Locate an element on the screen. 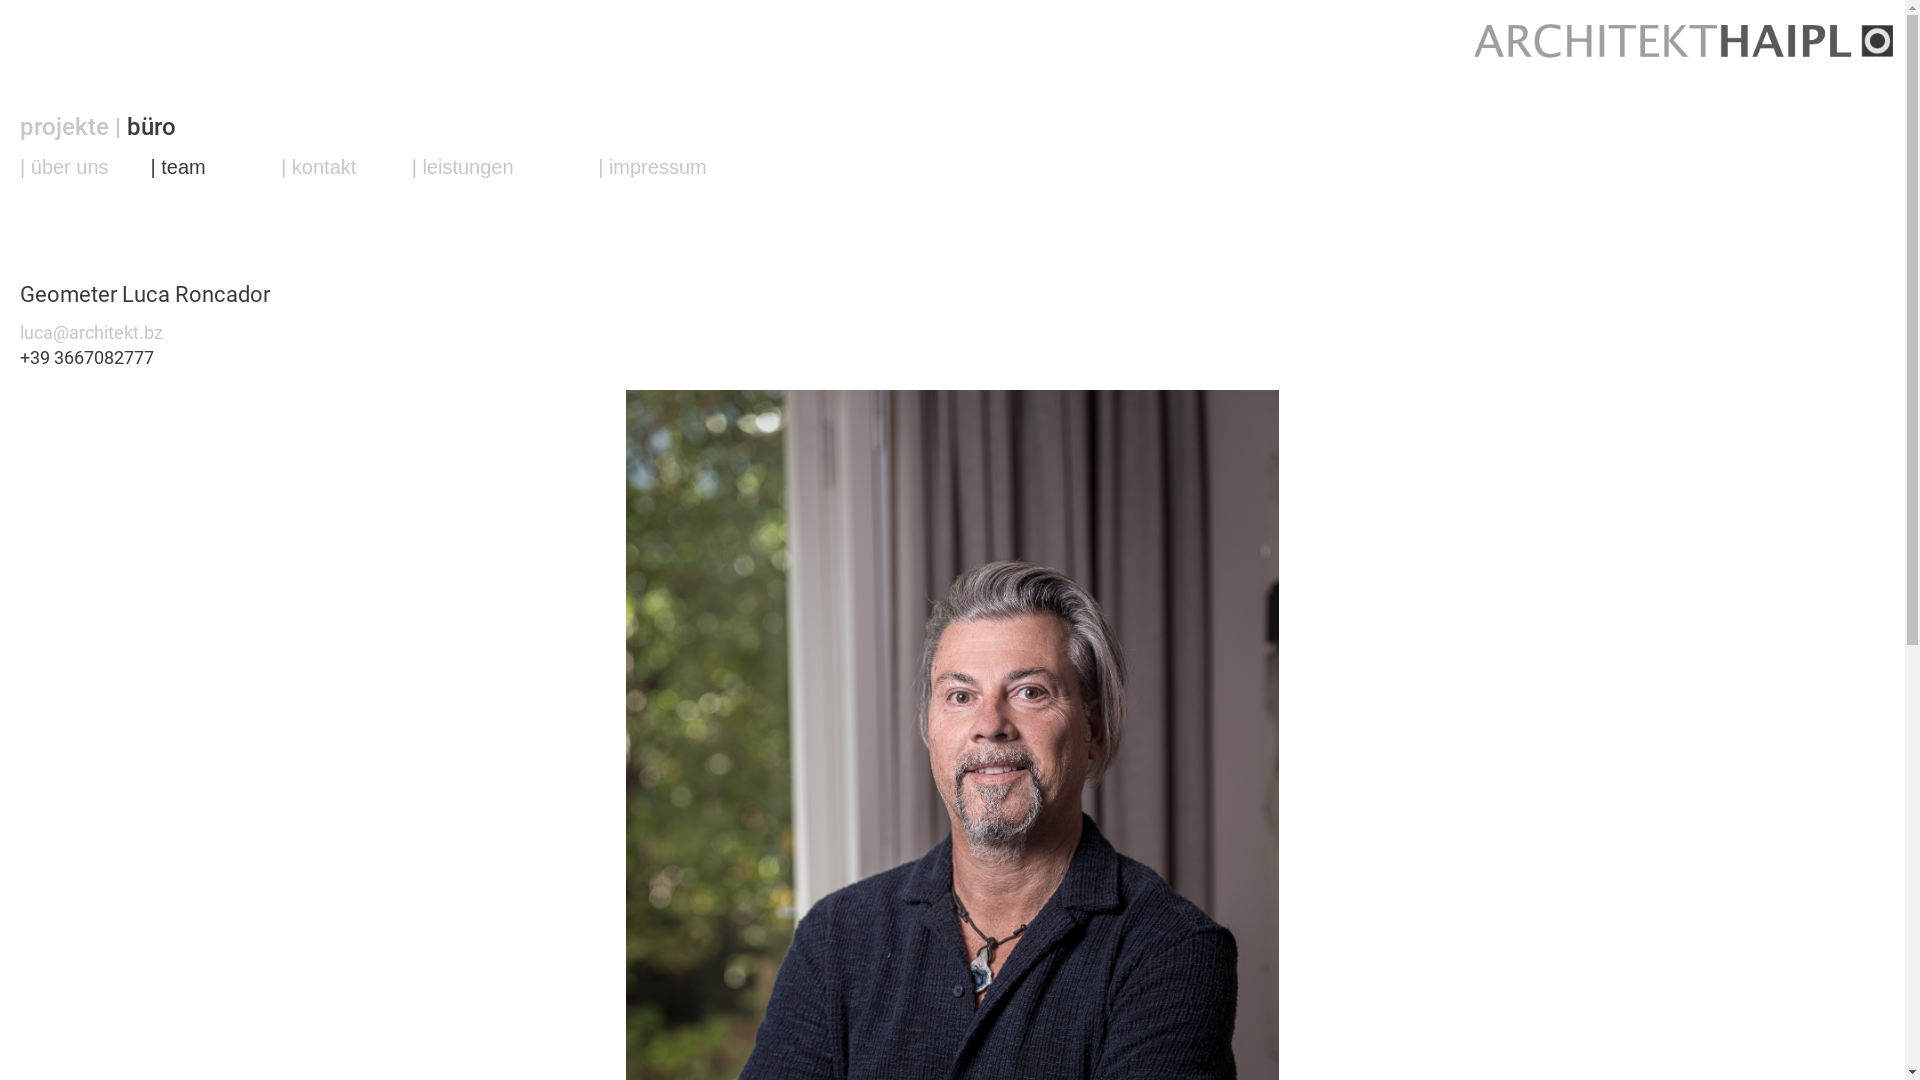 This screenshot has height=1080, width=1920. luca@architekt.bz is located at coordinates (92, 332).